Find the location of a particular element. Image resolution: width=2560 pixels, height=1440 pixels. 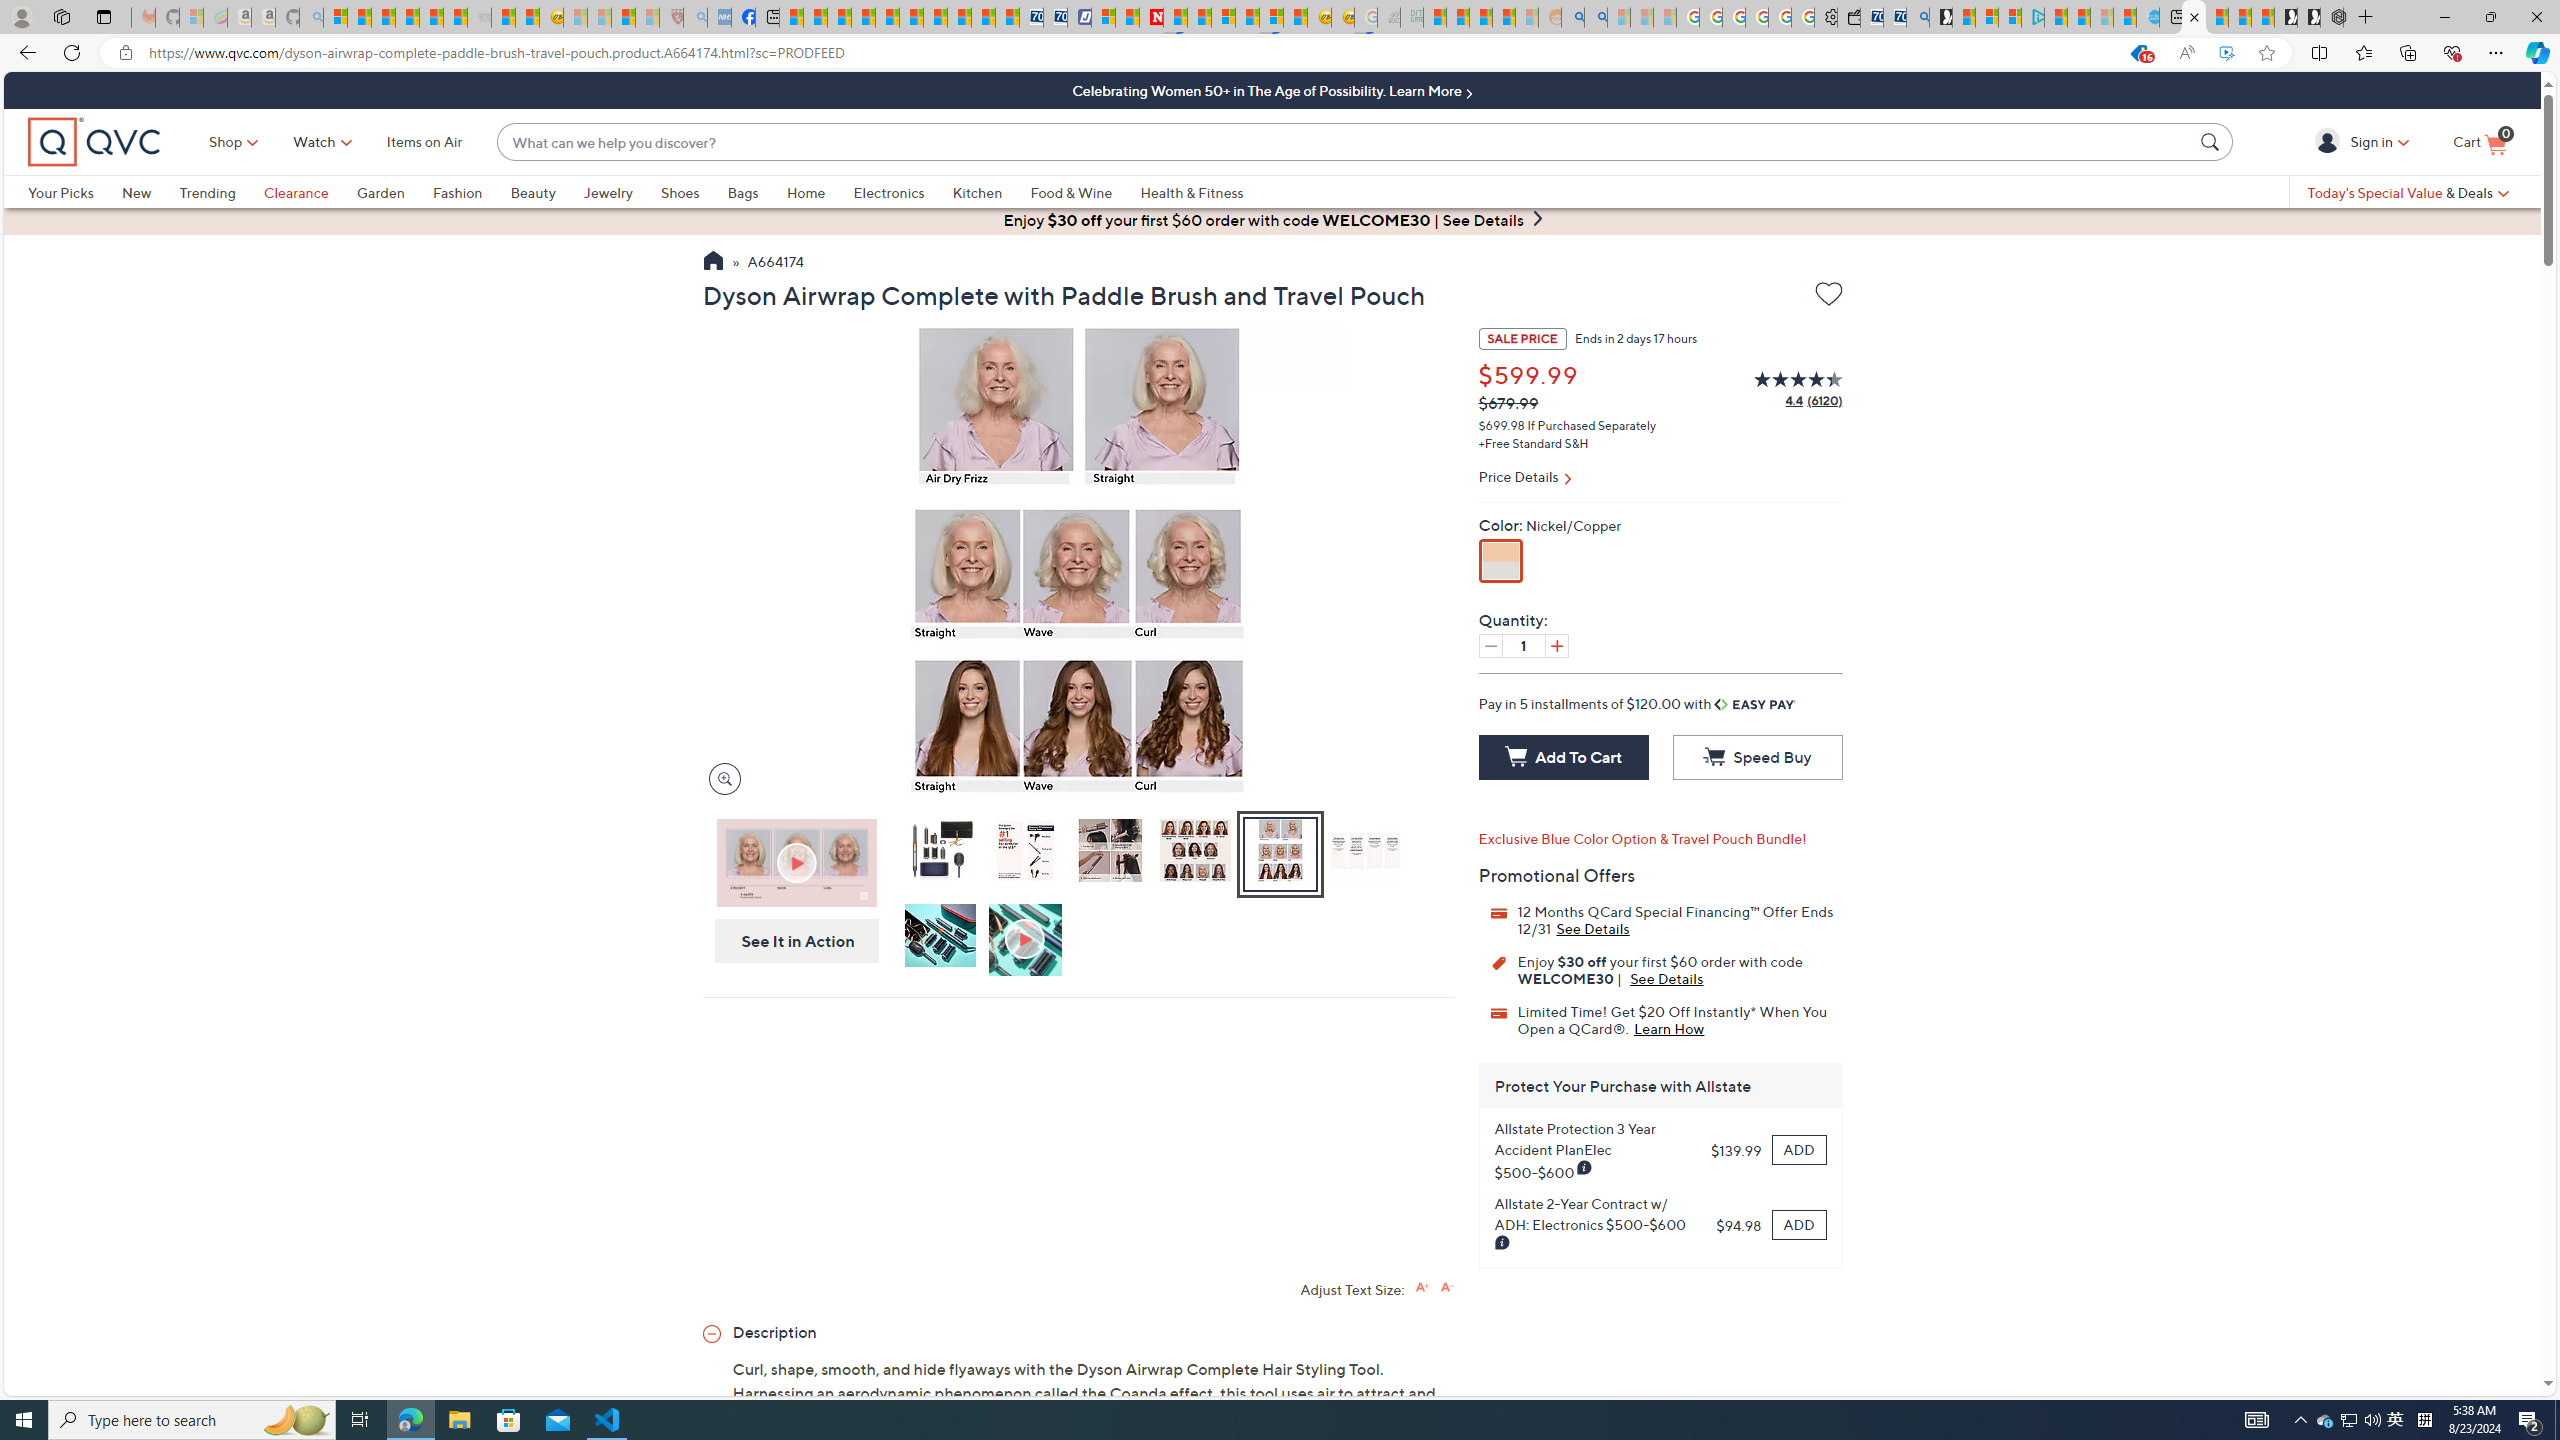

Trending is located at coordinates (221, 192).